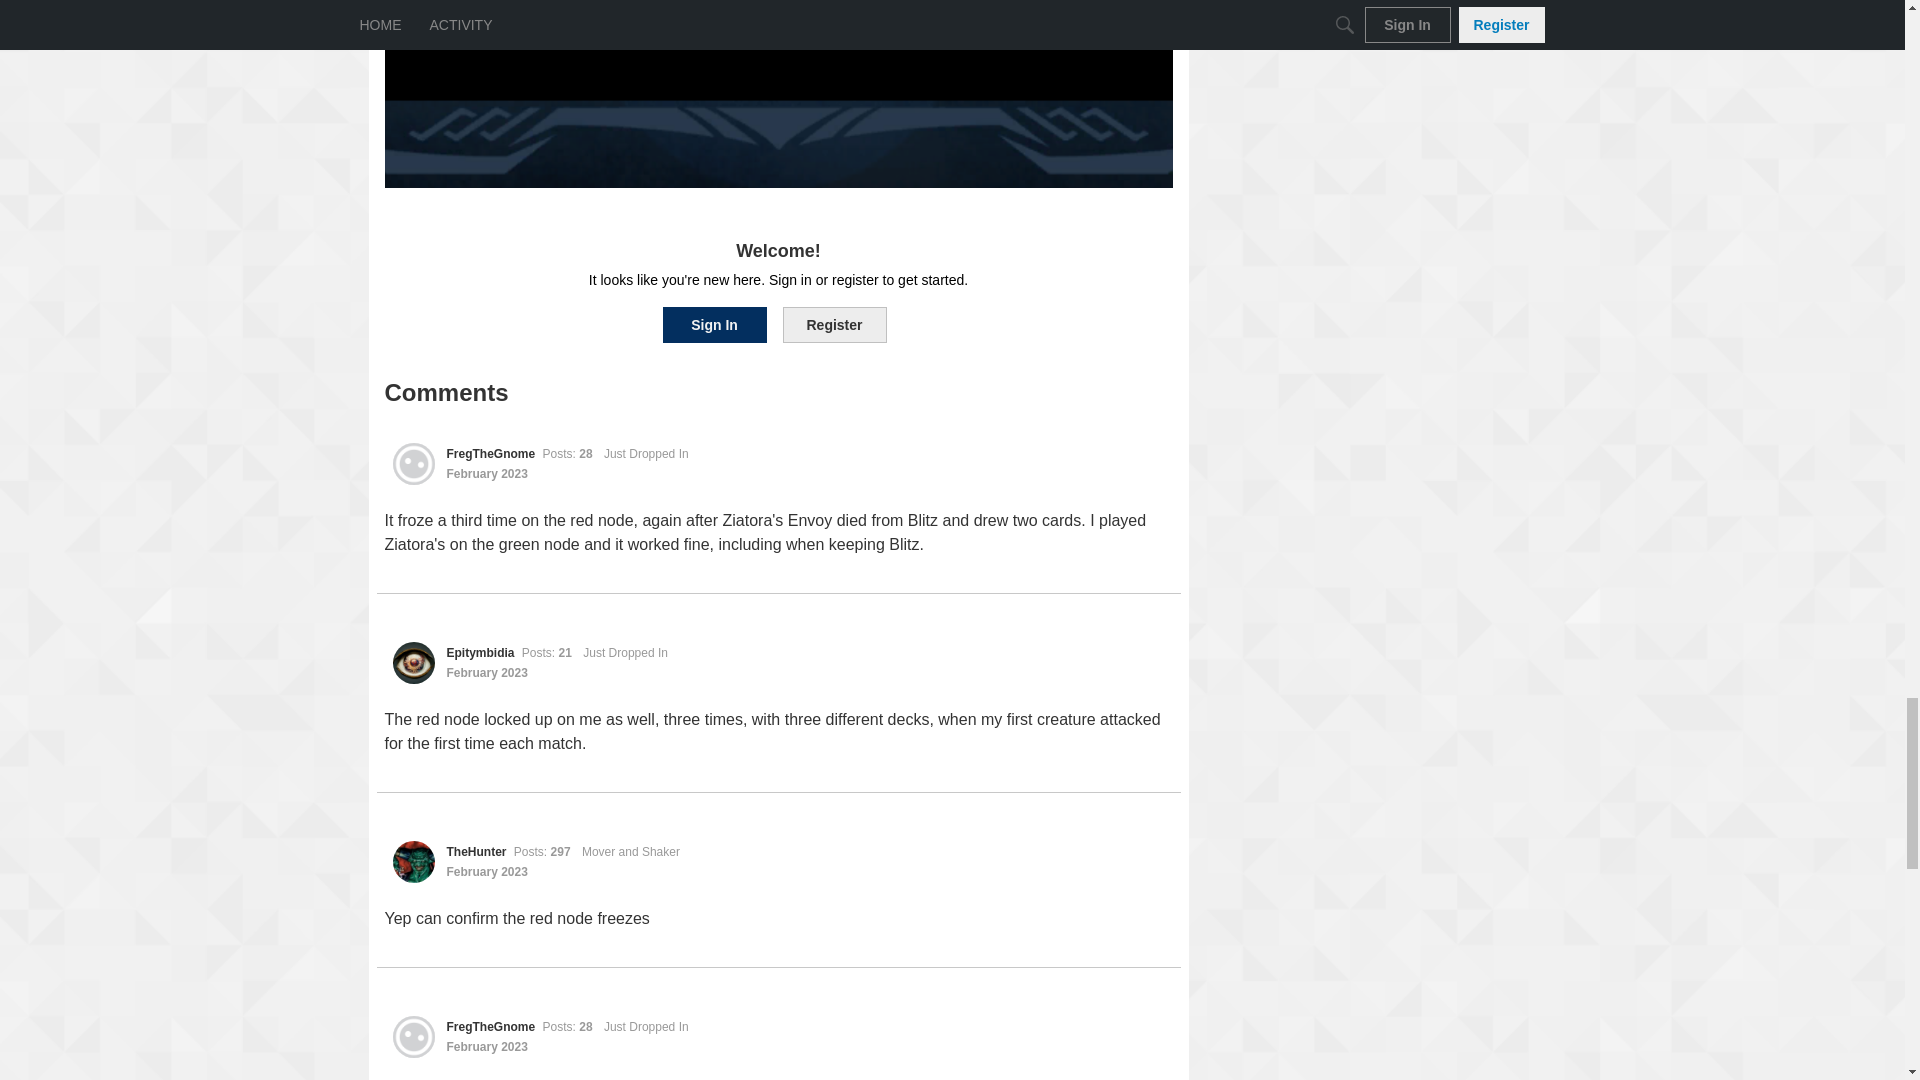 Image resolution: width=1920 pixels, height=1080 pixels. Describe the element at coordinates (486, 473) in the screenshot. I see `6 February 2023, 08:05` at that location.